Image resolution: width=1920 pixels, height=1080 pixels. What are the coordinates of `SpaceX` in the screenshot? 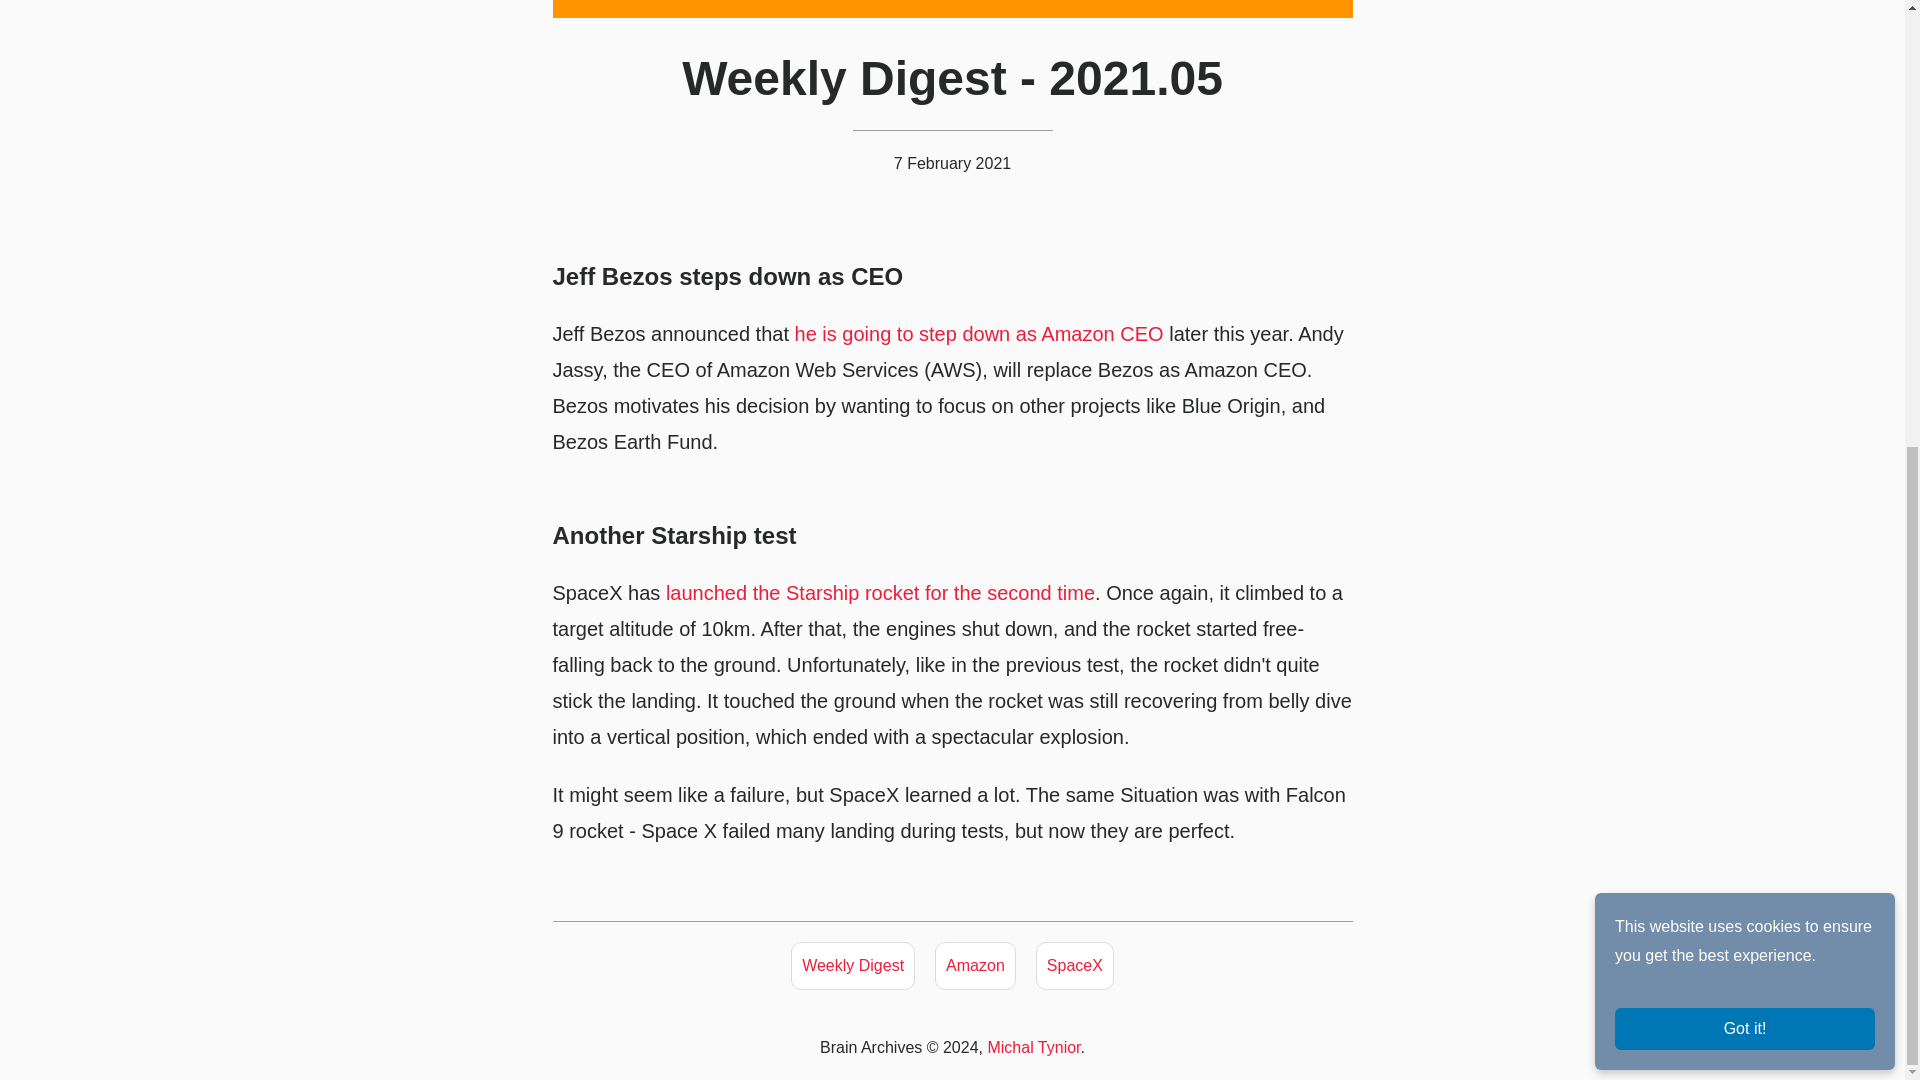 It's located at (1074, 966).